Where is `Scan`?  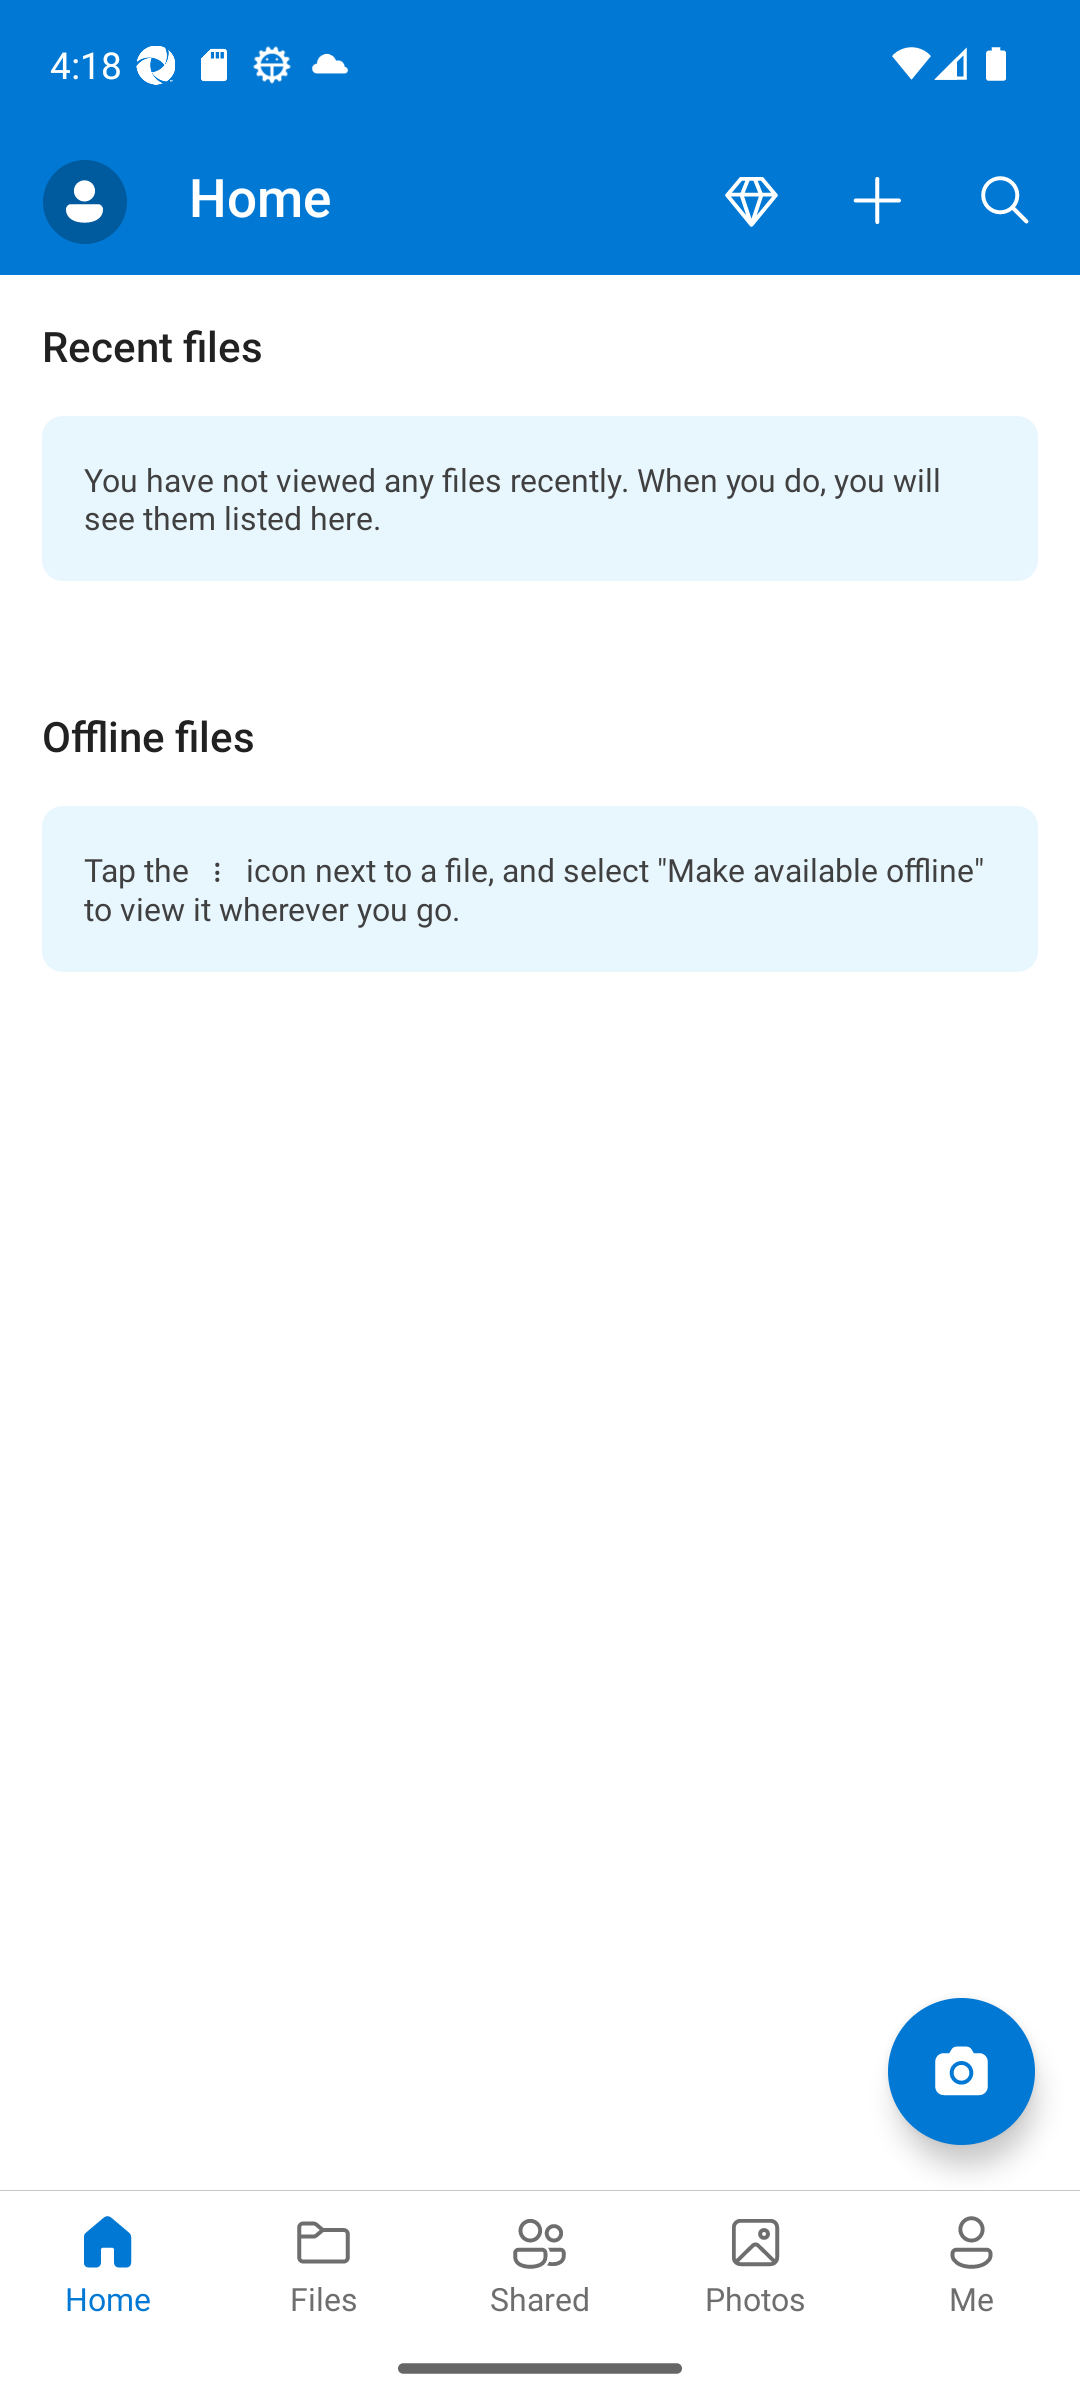
Scan is located at coordinates (960, 2070).